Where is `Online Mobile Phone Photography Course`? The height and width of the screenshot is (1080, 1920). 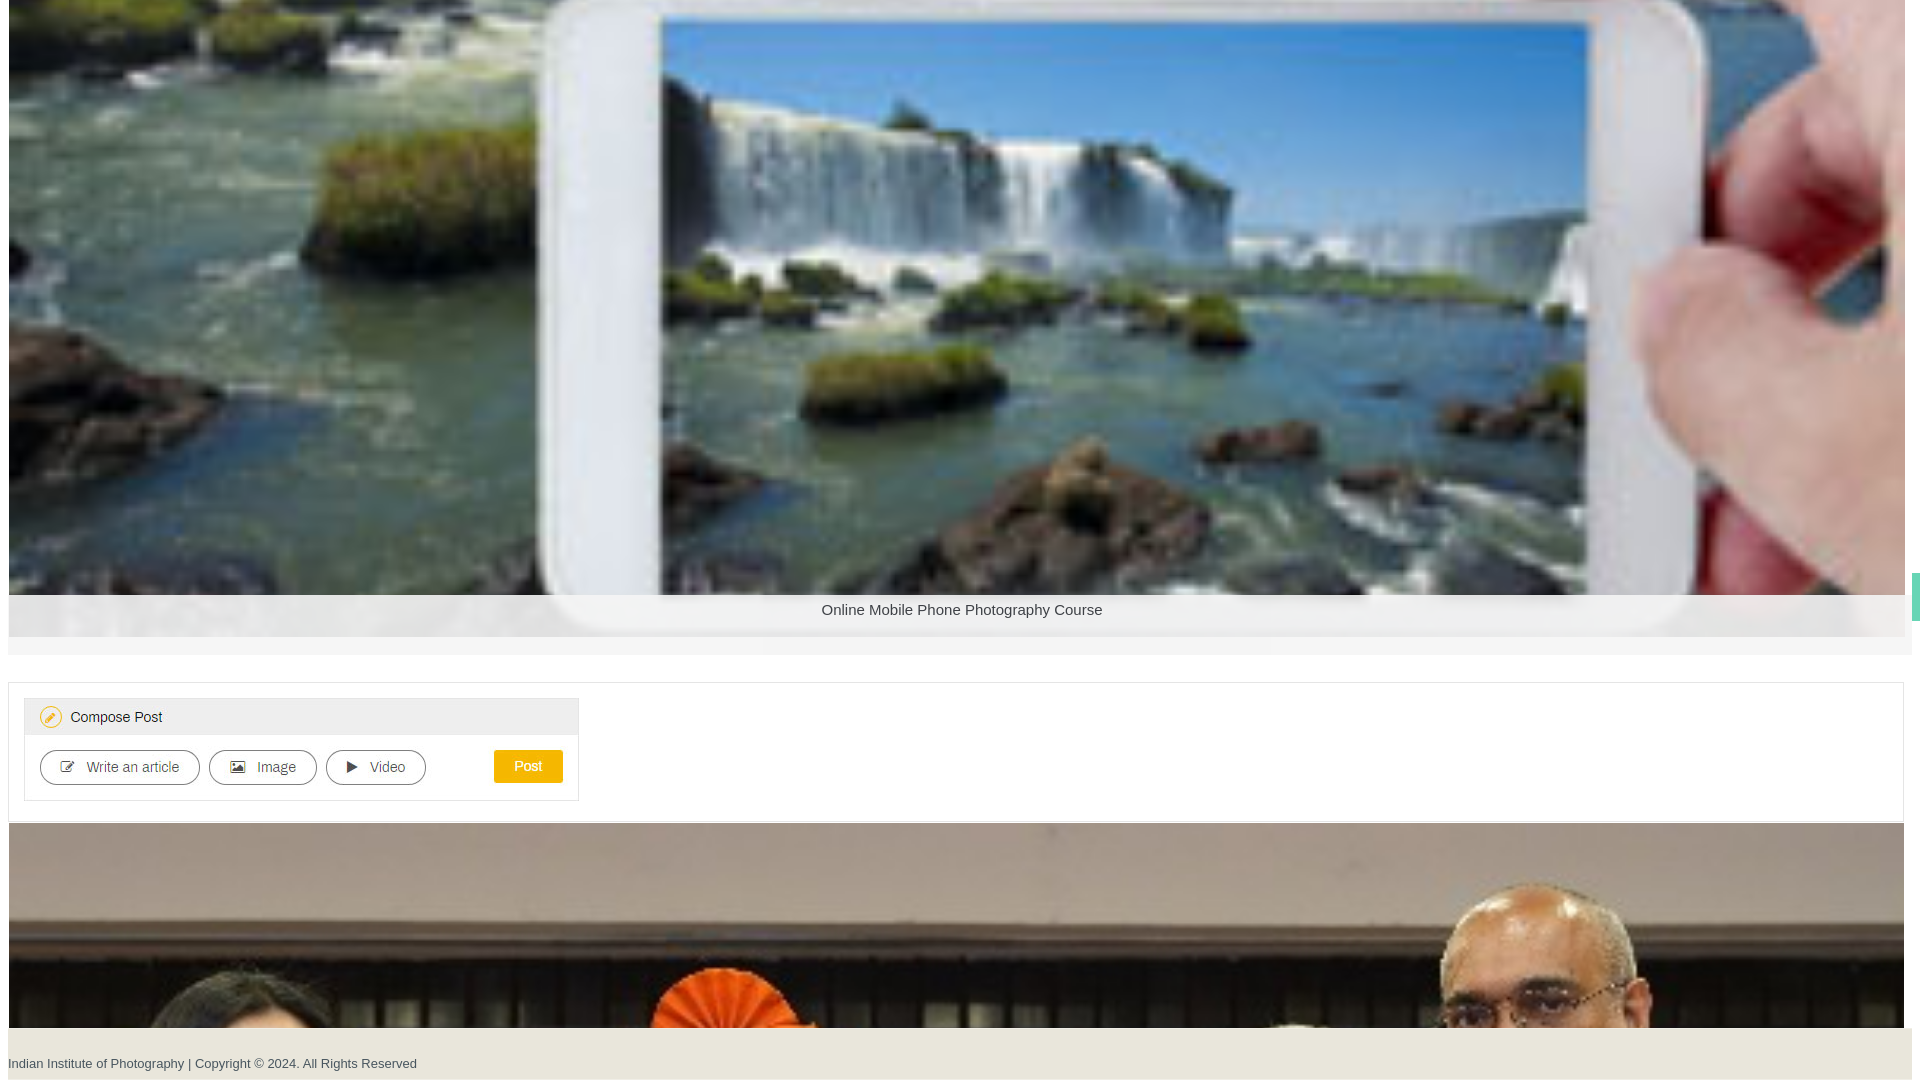 Online Mobile Phone Photography Course is located at coordinates (956, 664).